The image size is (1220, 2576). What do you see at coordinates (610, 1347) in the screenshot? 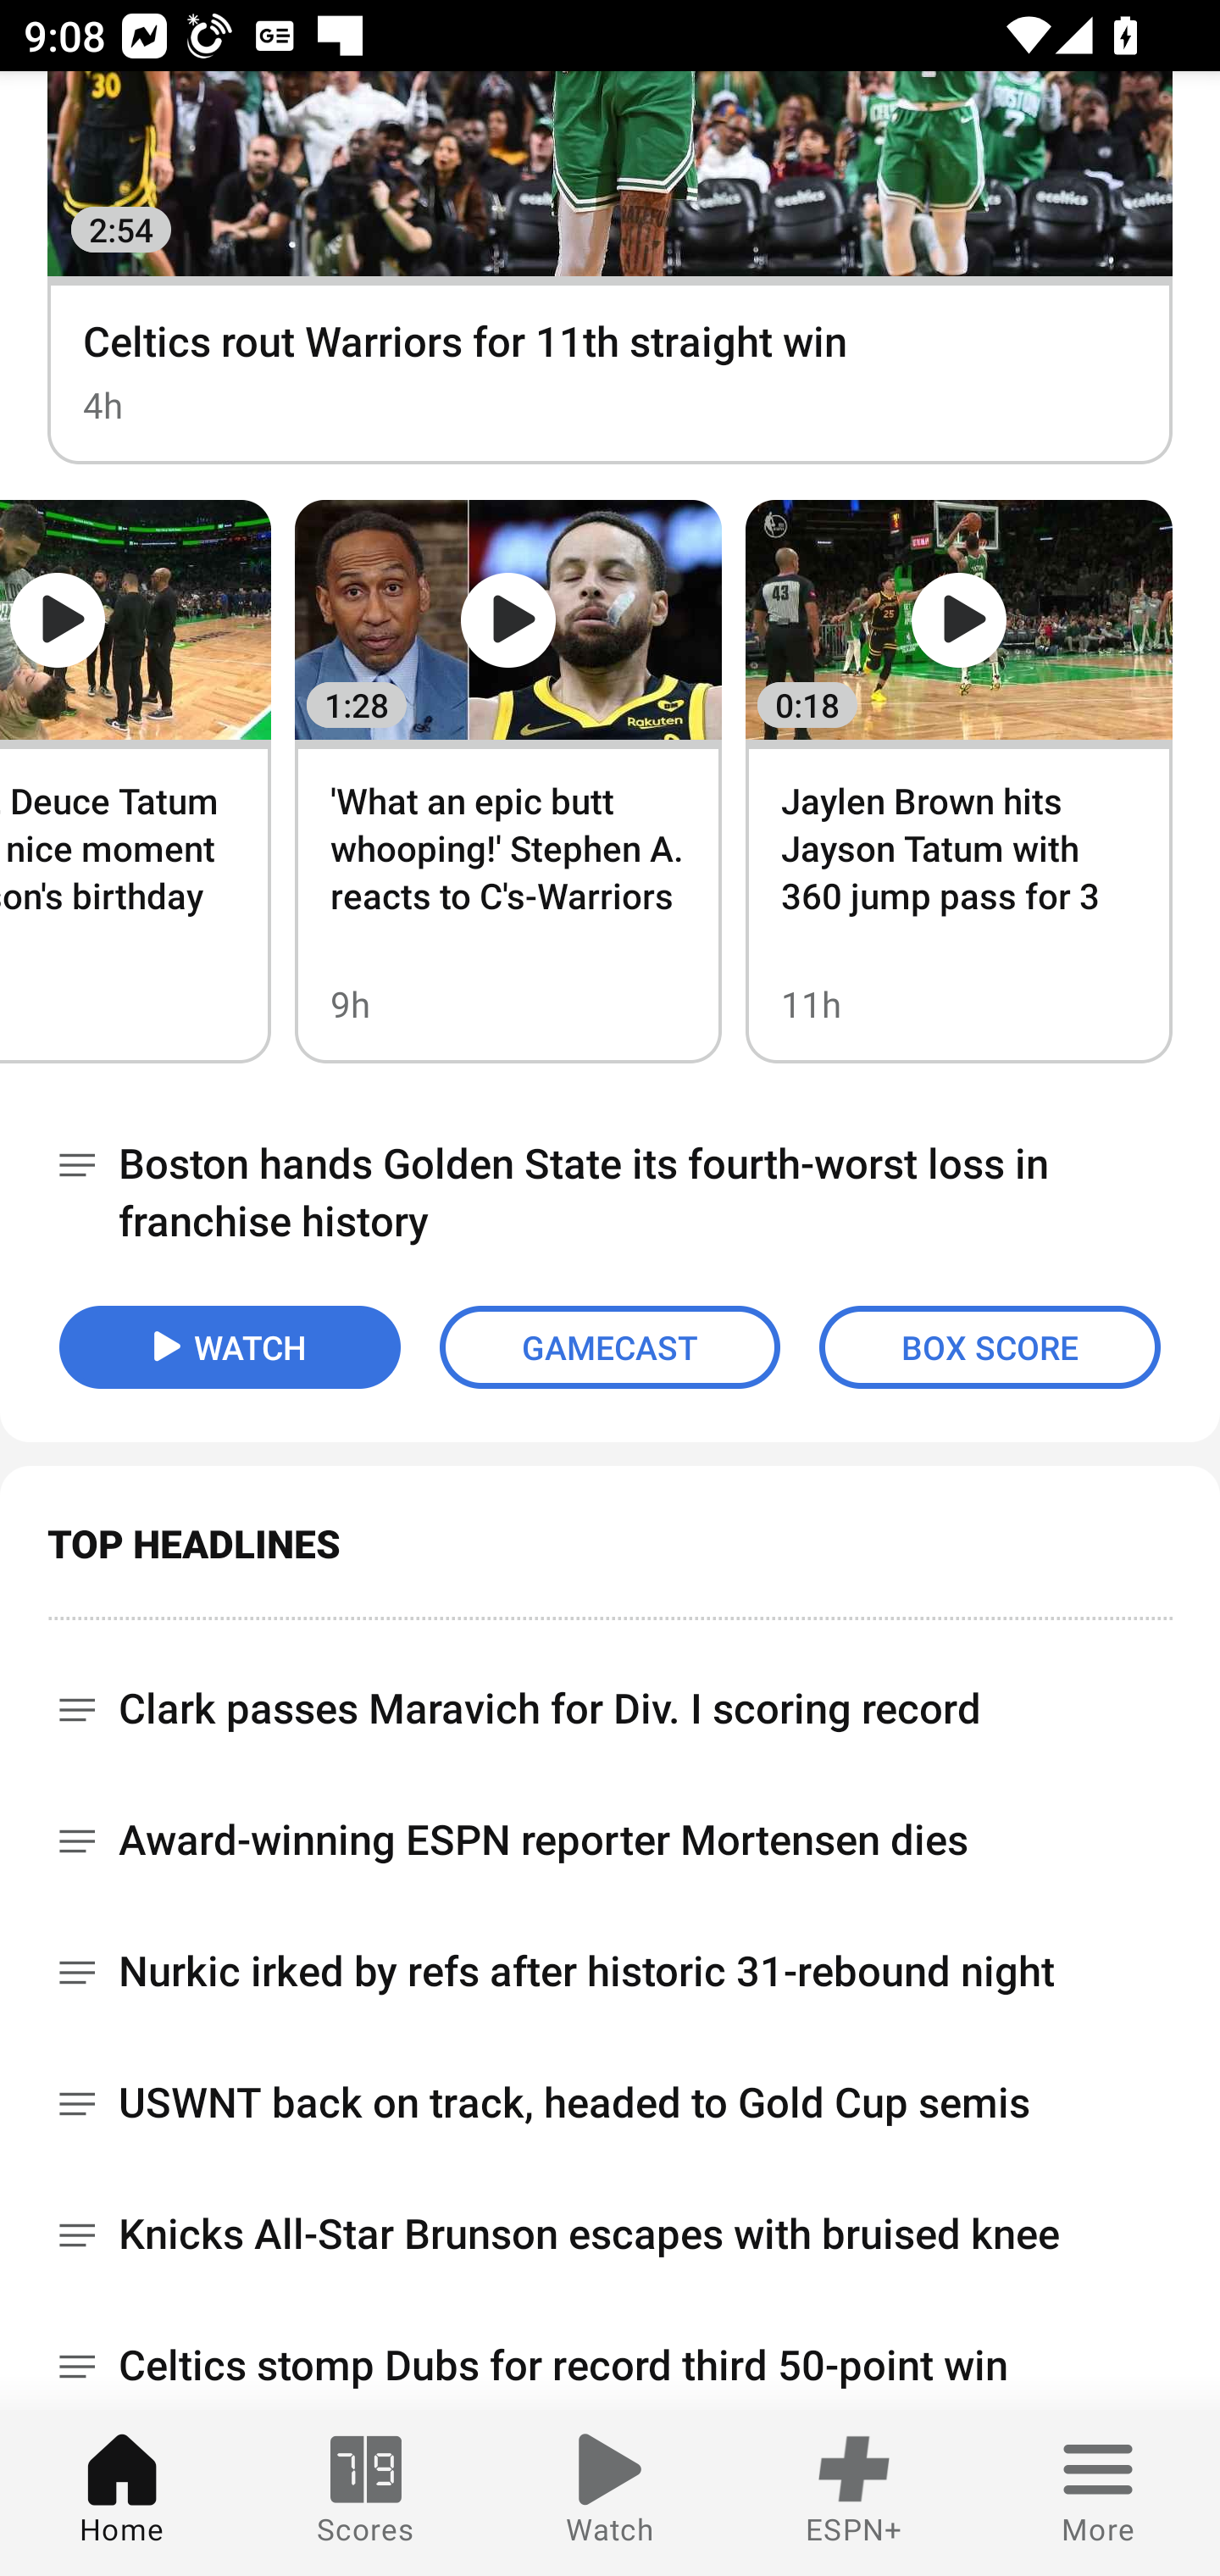
I see `GAMECAST` at bounding box center [610, 1347].